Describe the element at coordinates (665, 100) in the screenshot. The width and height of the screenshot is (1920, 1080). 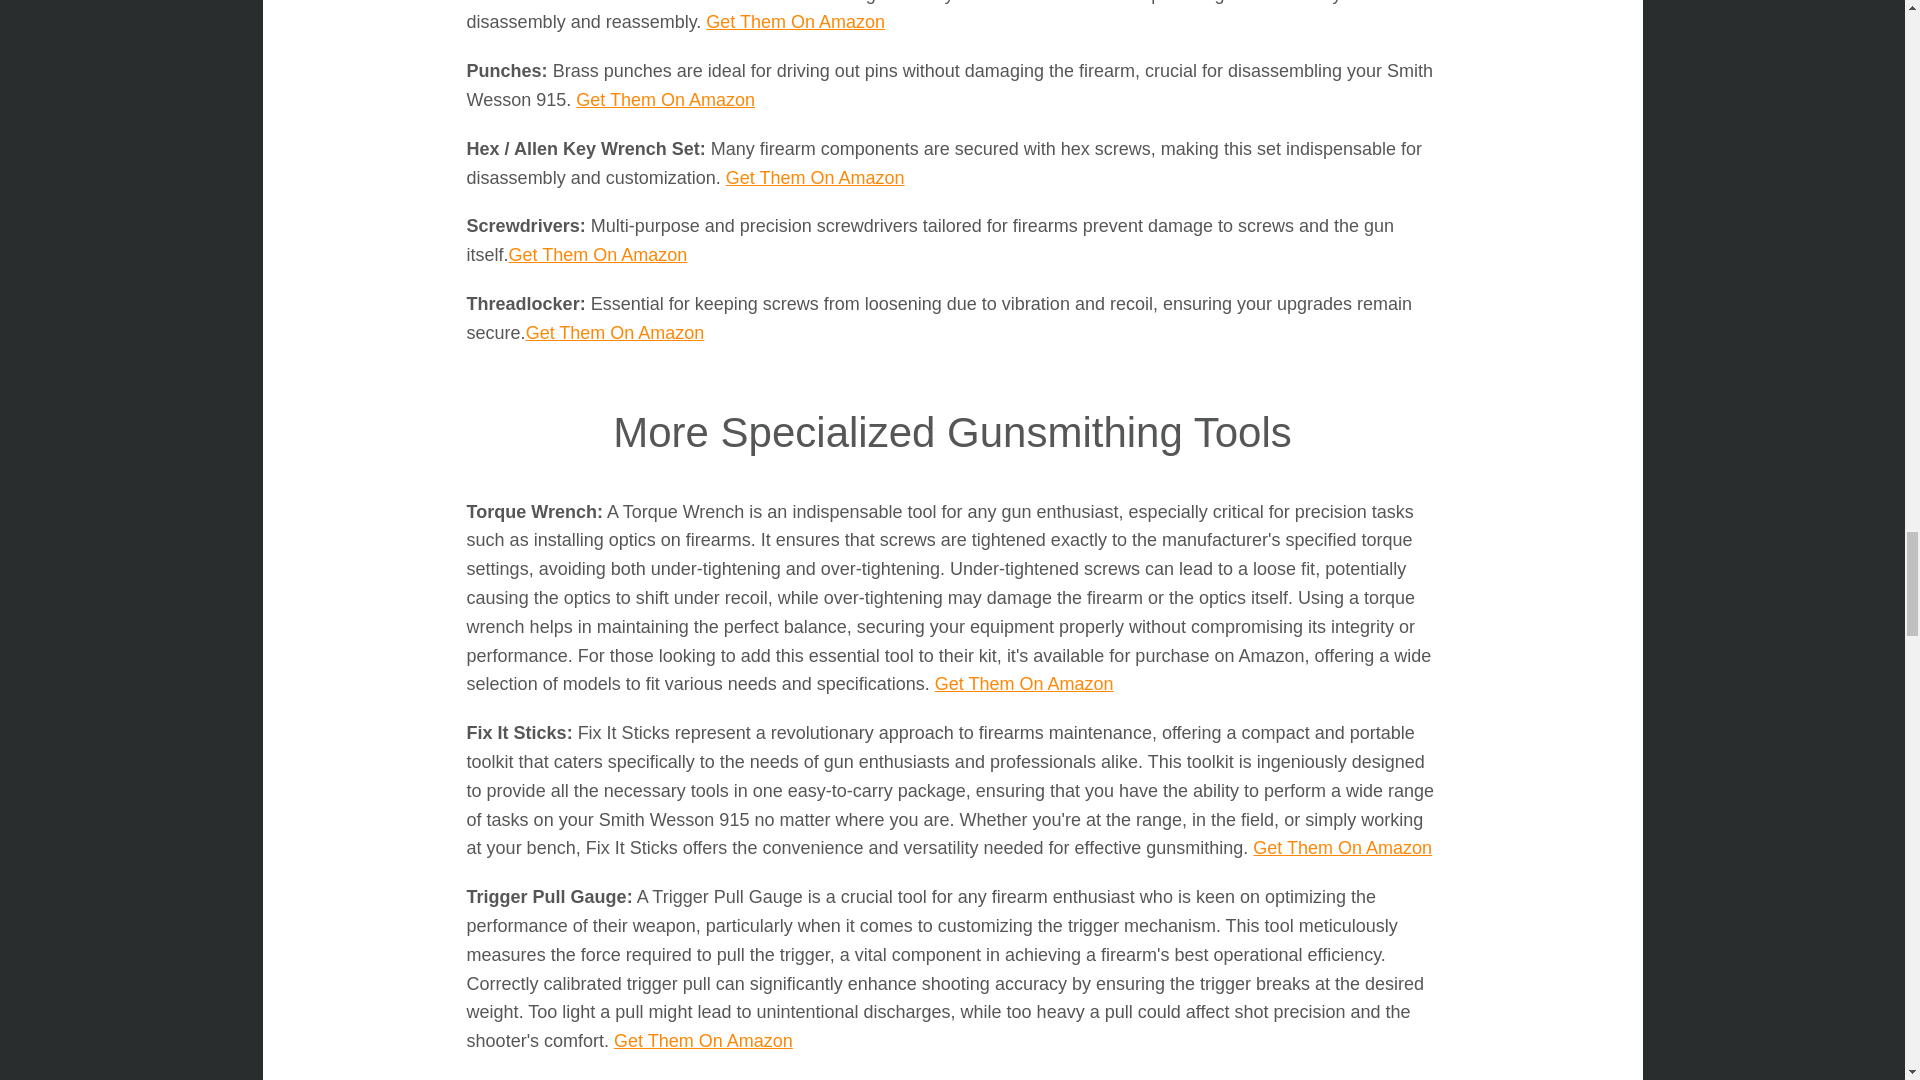
I see `Get Them On Amazon` at that location.